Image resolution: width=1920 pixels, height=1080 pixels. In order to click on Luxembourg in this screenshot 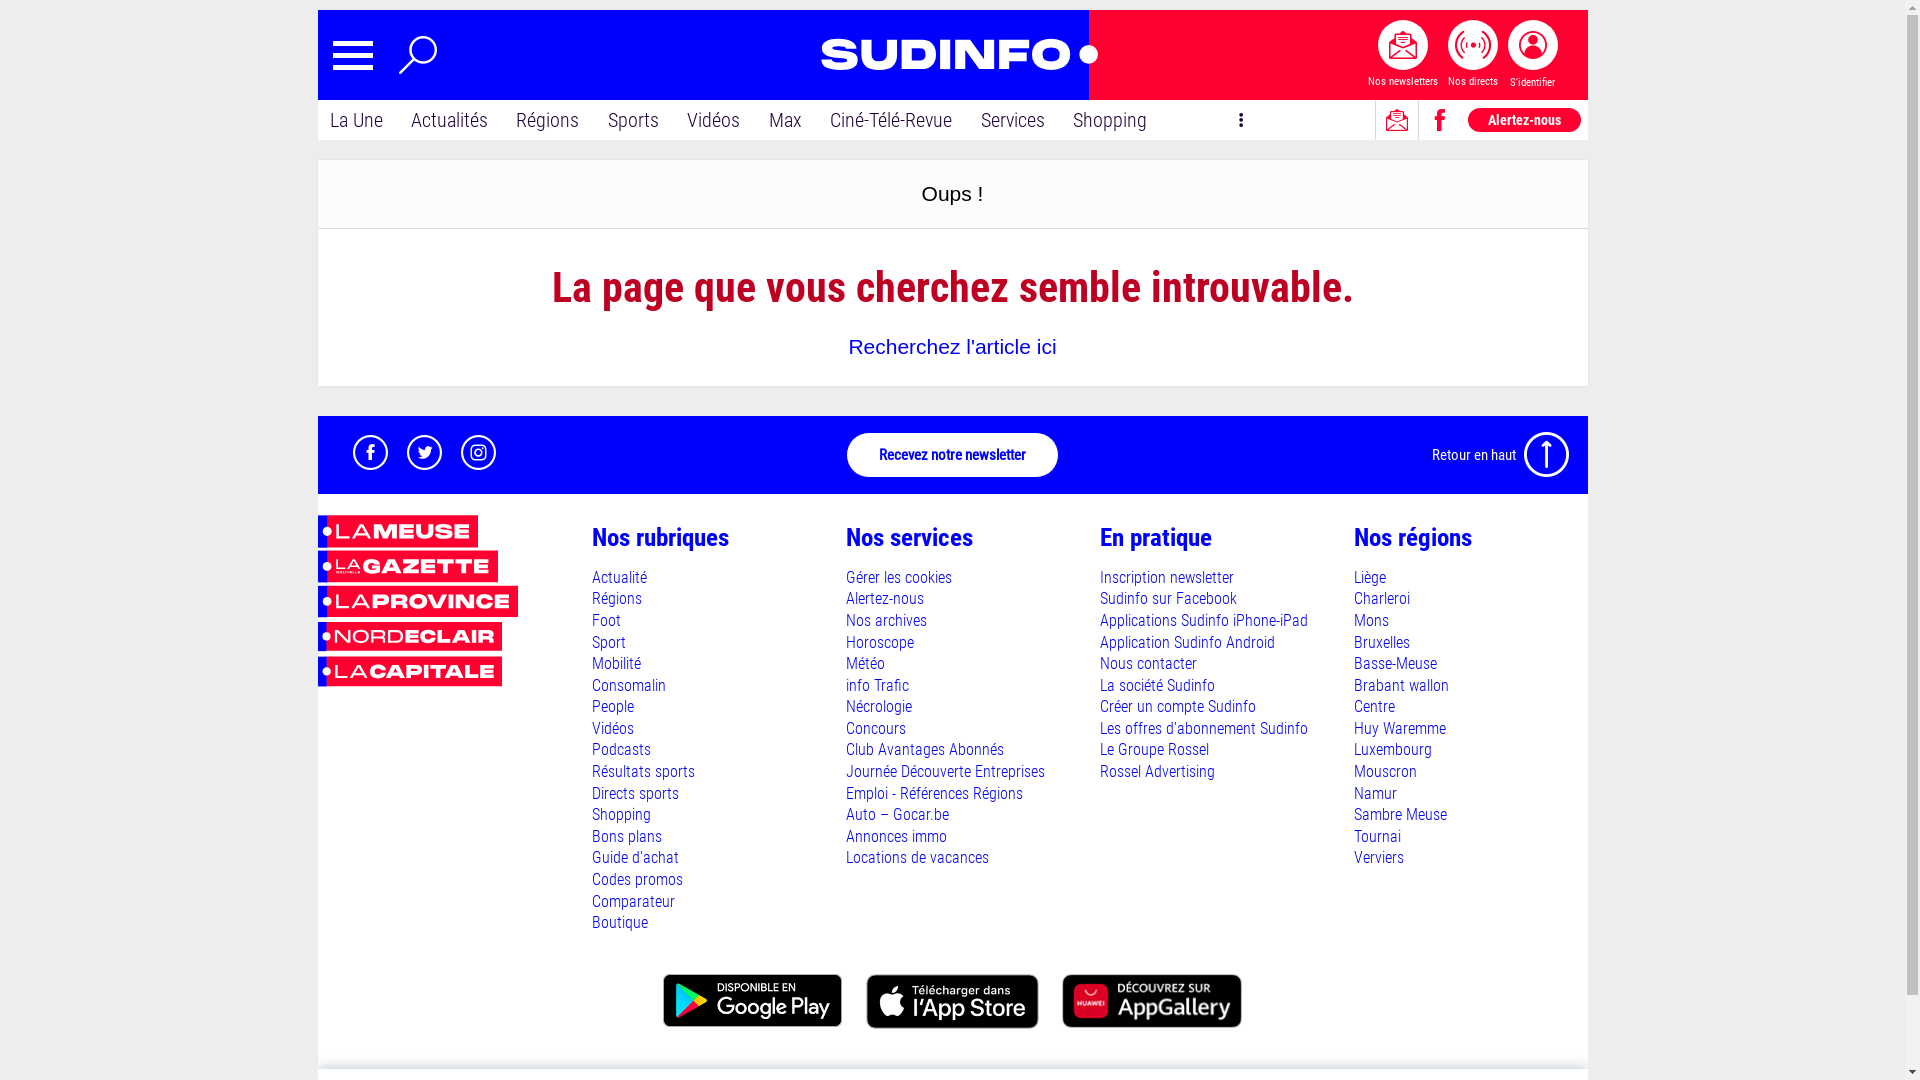, I will do `click(1393, 749)`.